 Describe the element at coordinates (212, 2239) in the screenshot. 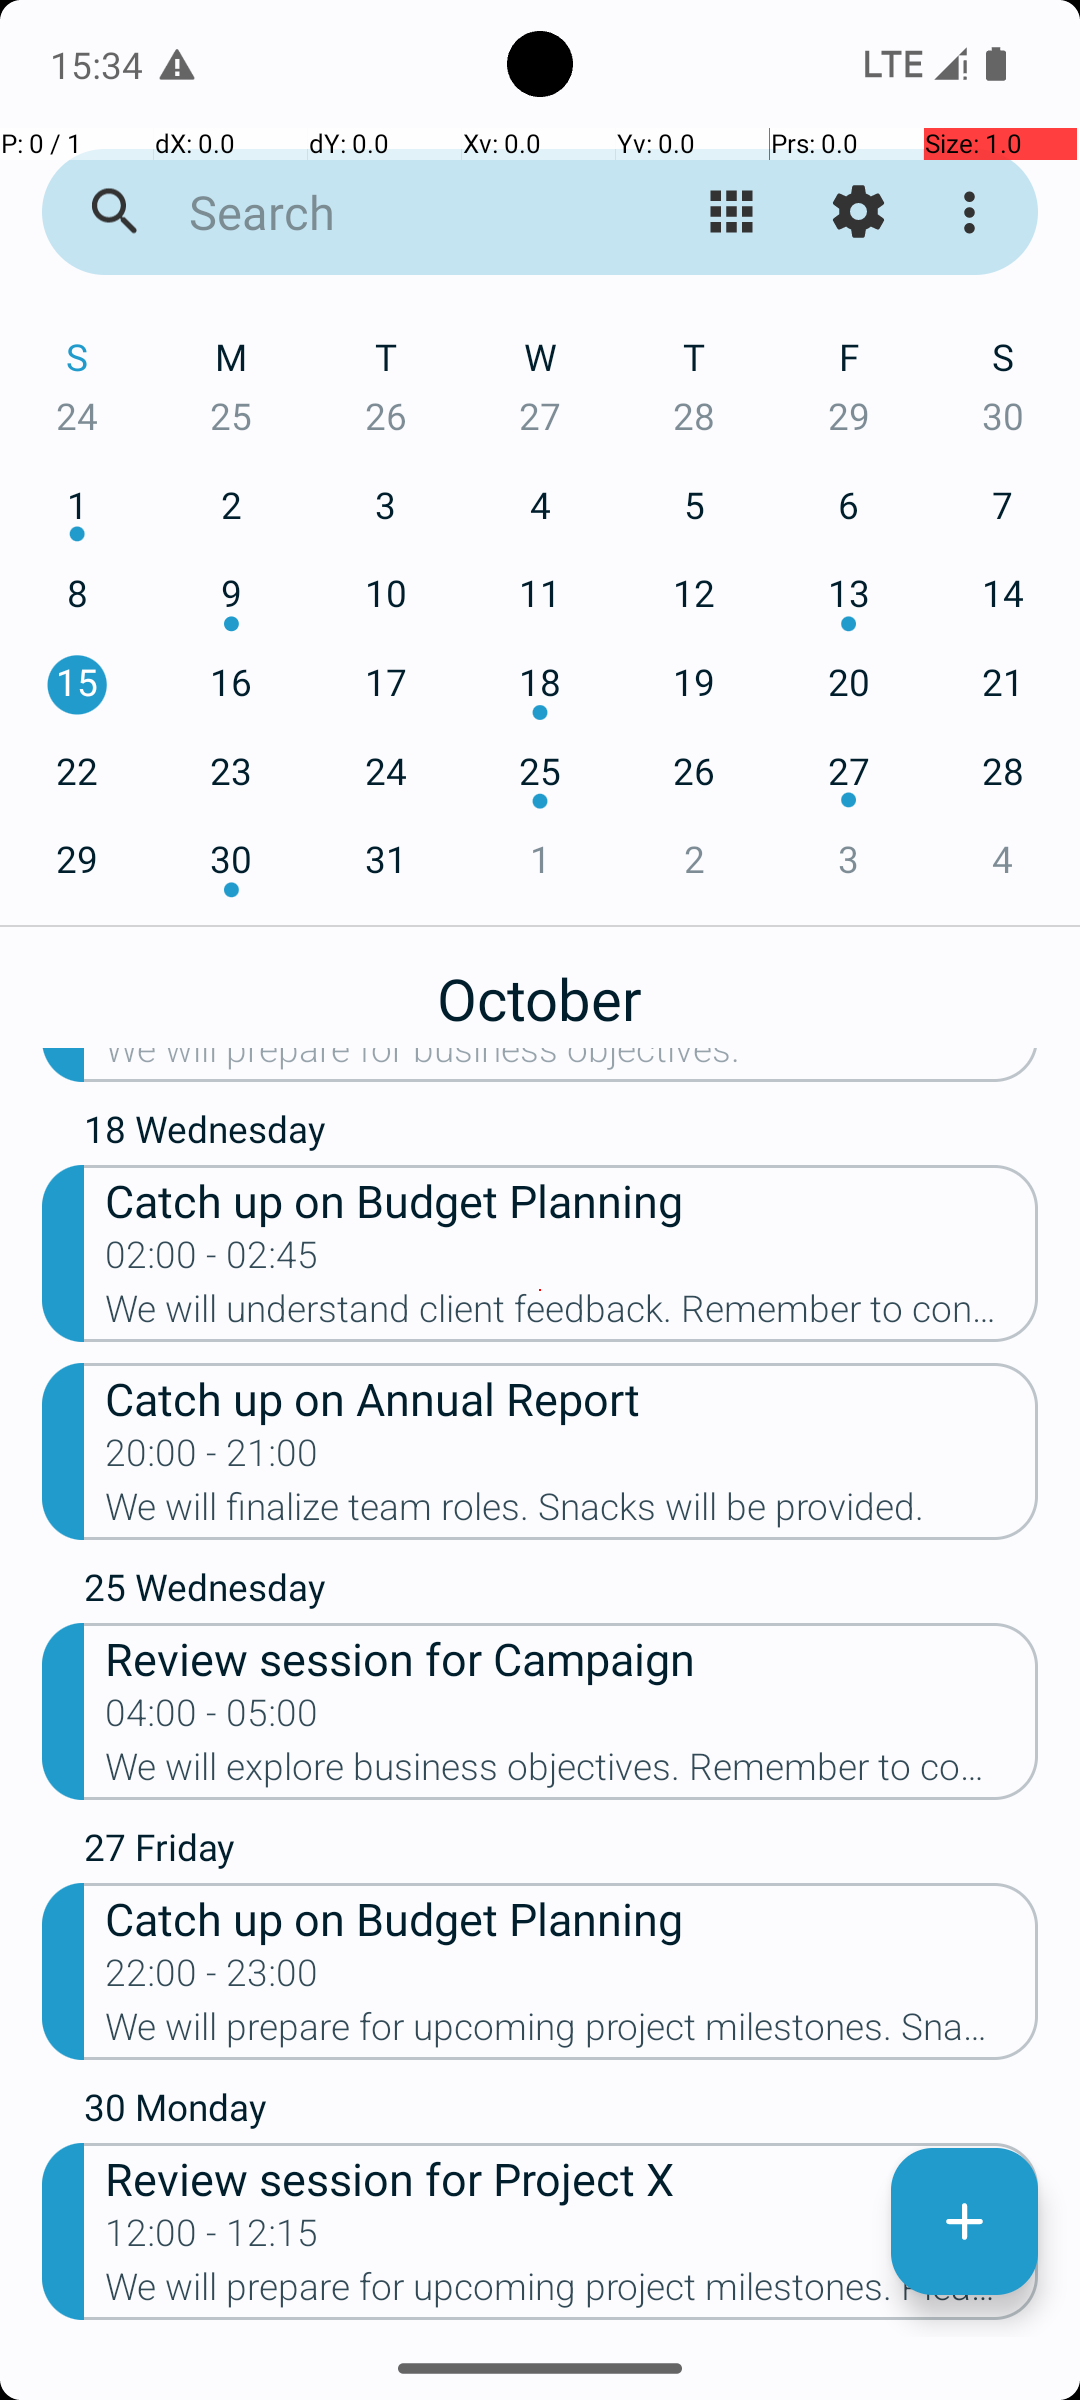

I see `12:00 - 12:15` at that location.